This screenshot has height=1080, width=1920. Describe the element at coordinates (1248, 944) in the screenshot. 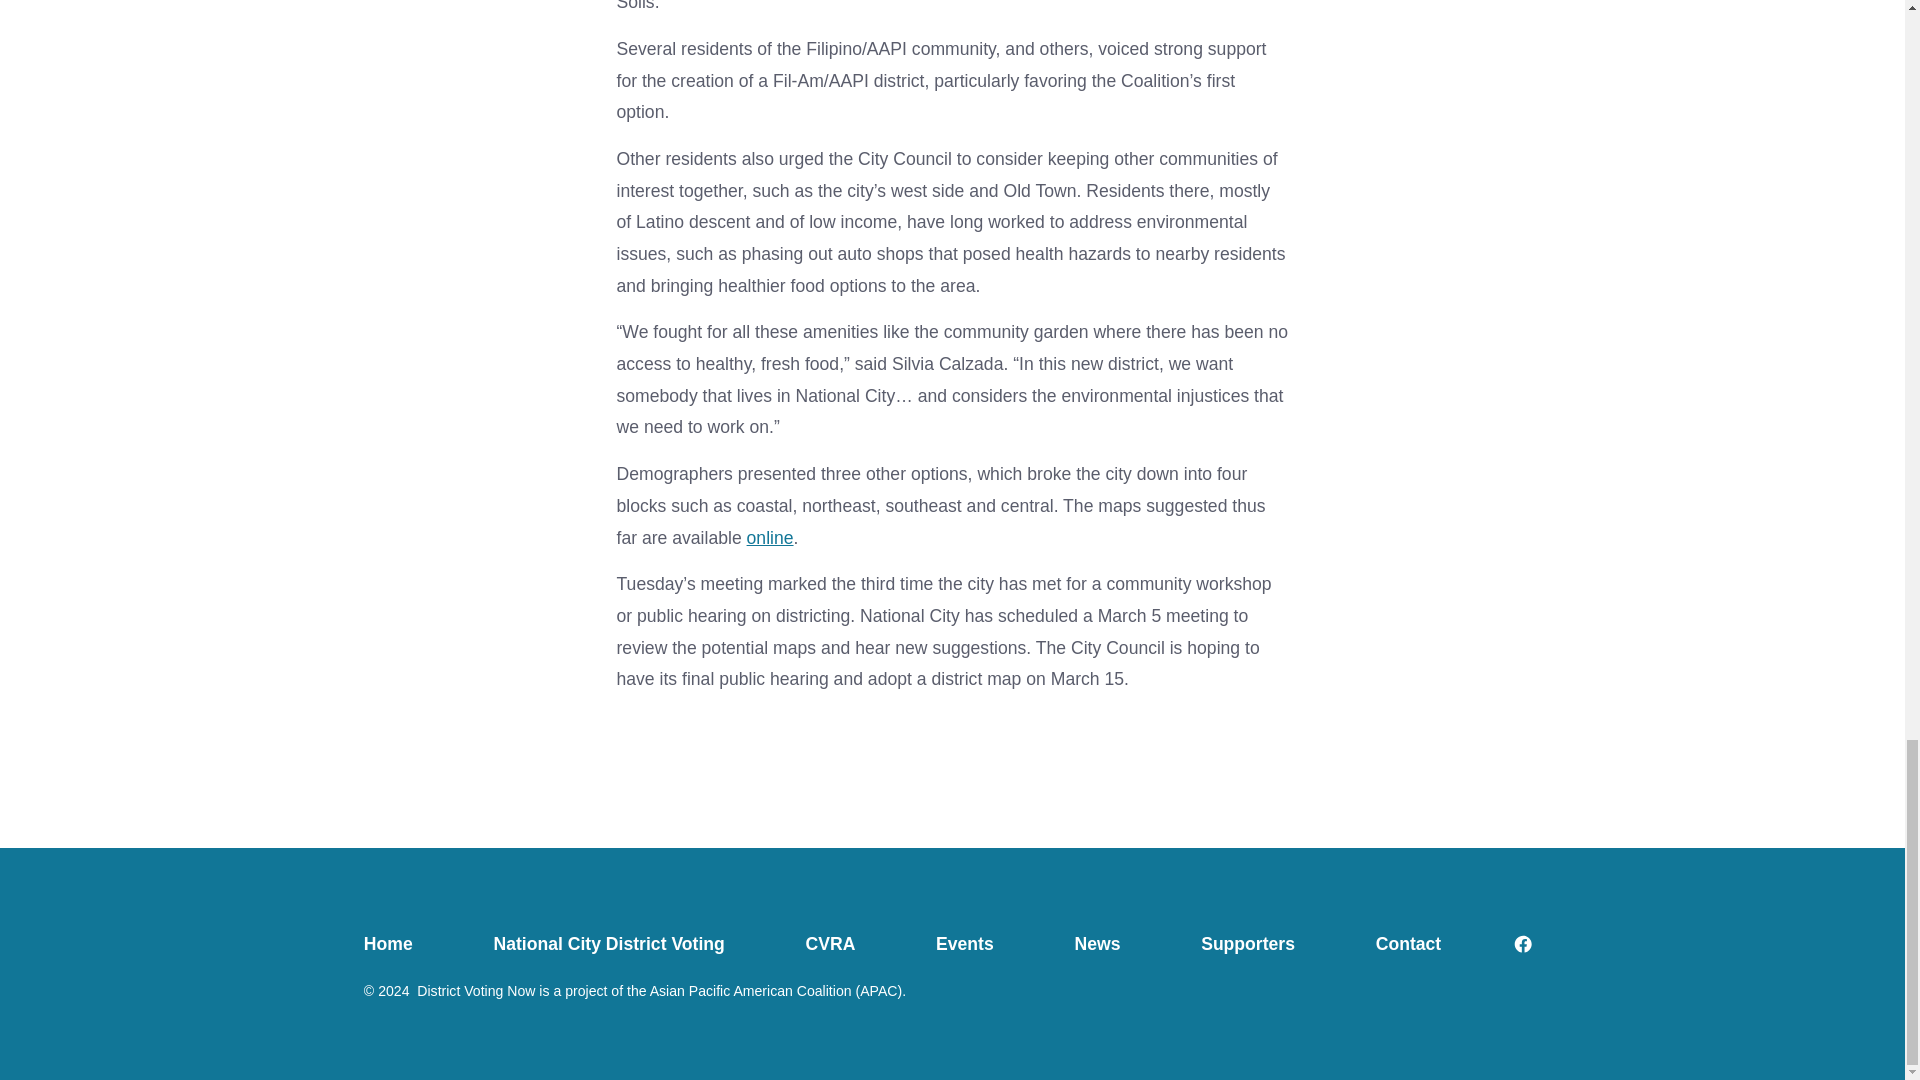

I see `Supporters` at that location.